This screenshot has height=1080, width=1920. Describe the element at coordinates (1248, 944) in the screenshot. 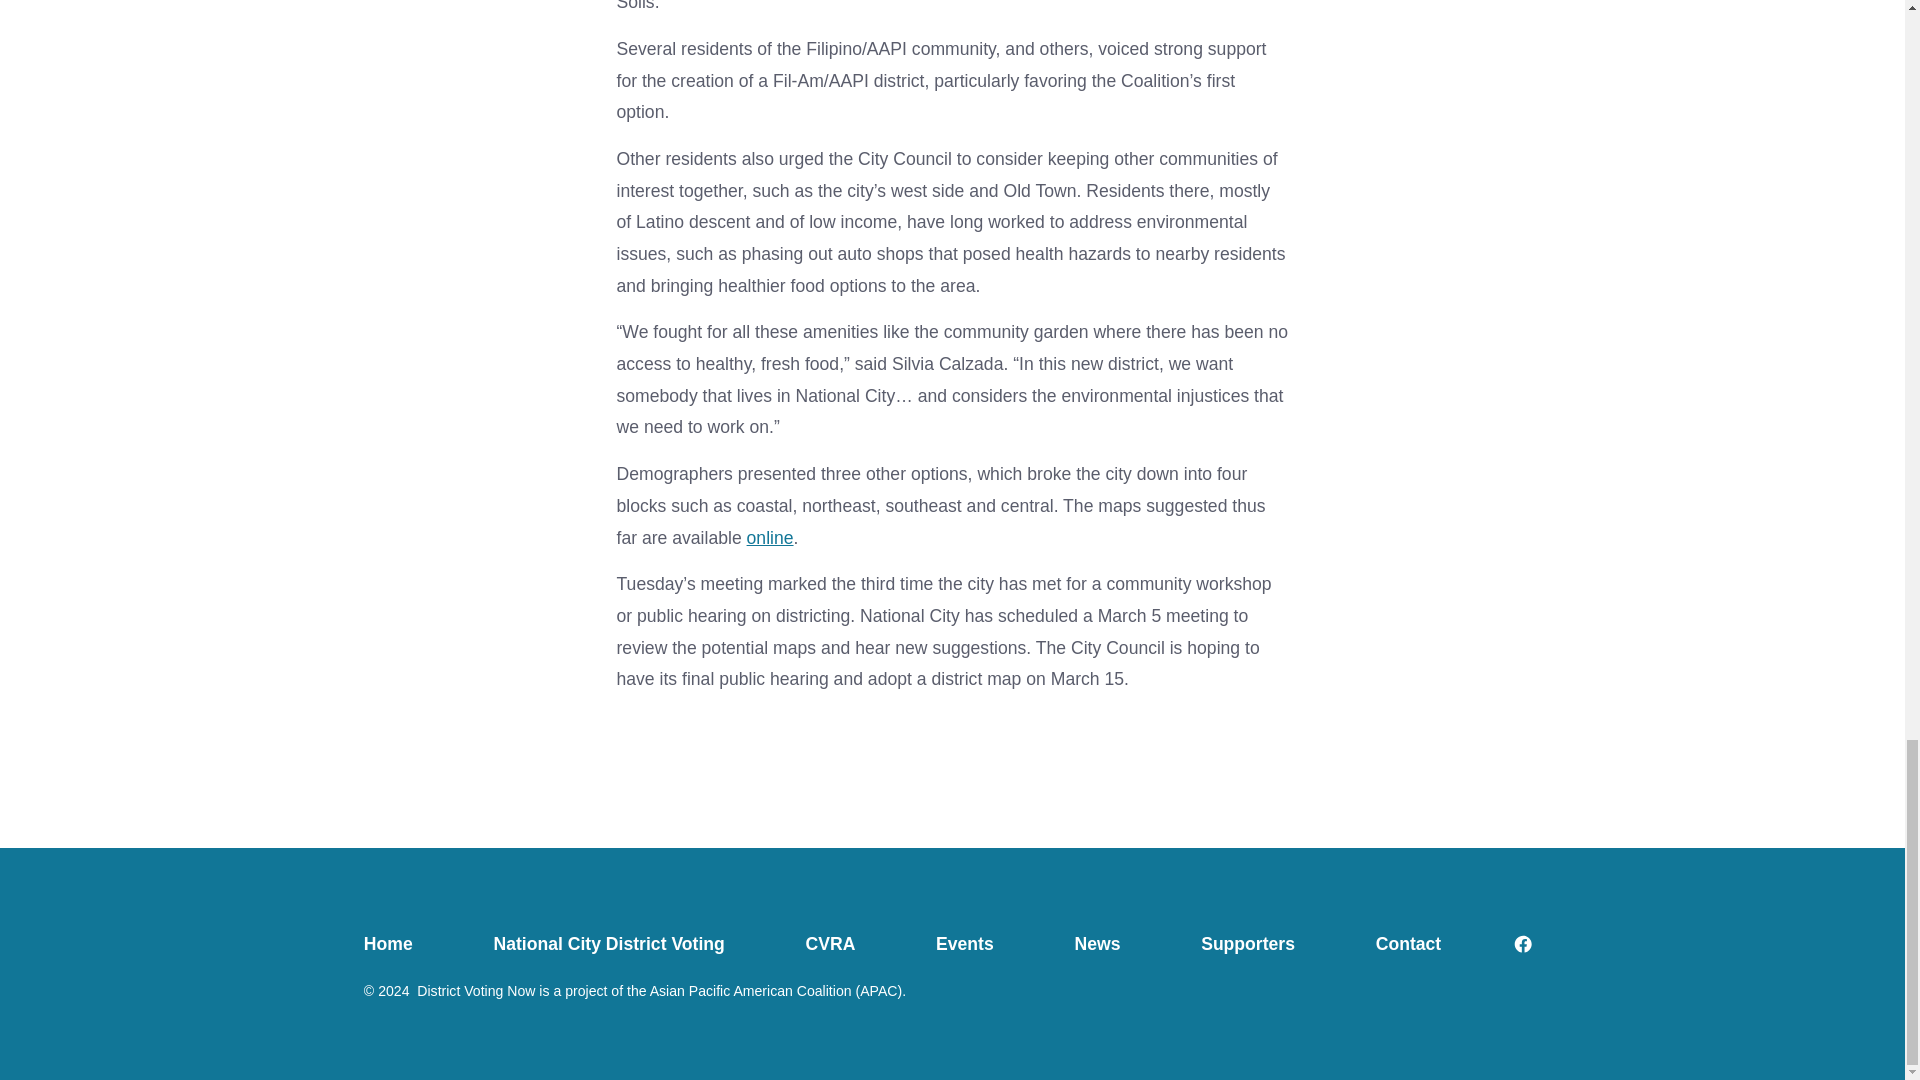

I see `Supporters` at that location.